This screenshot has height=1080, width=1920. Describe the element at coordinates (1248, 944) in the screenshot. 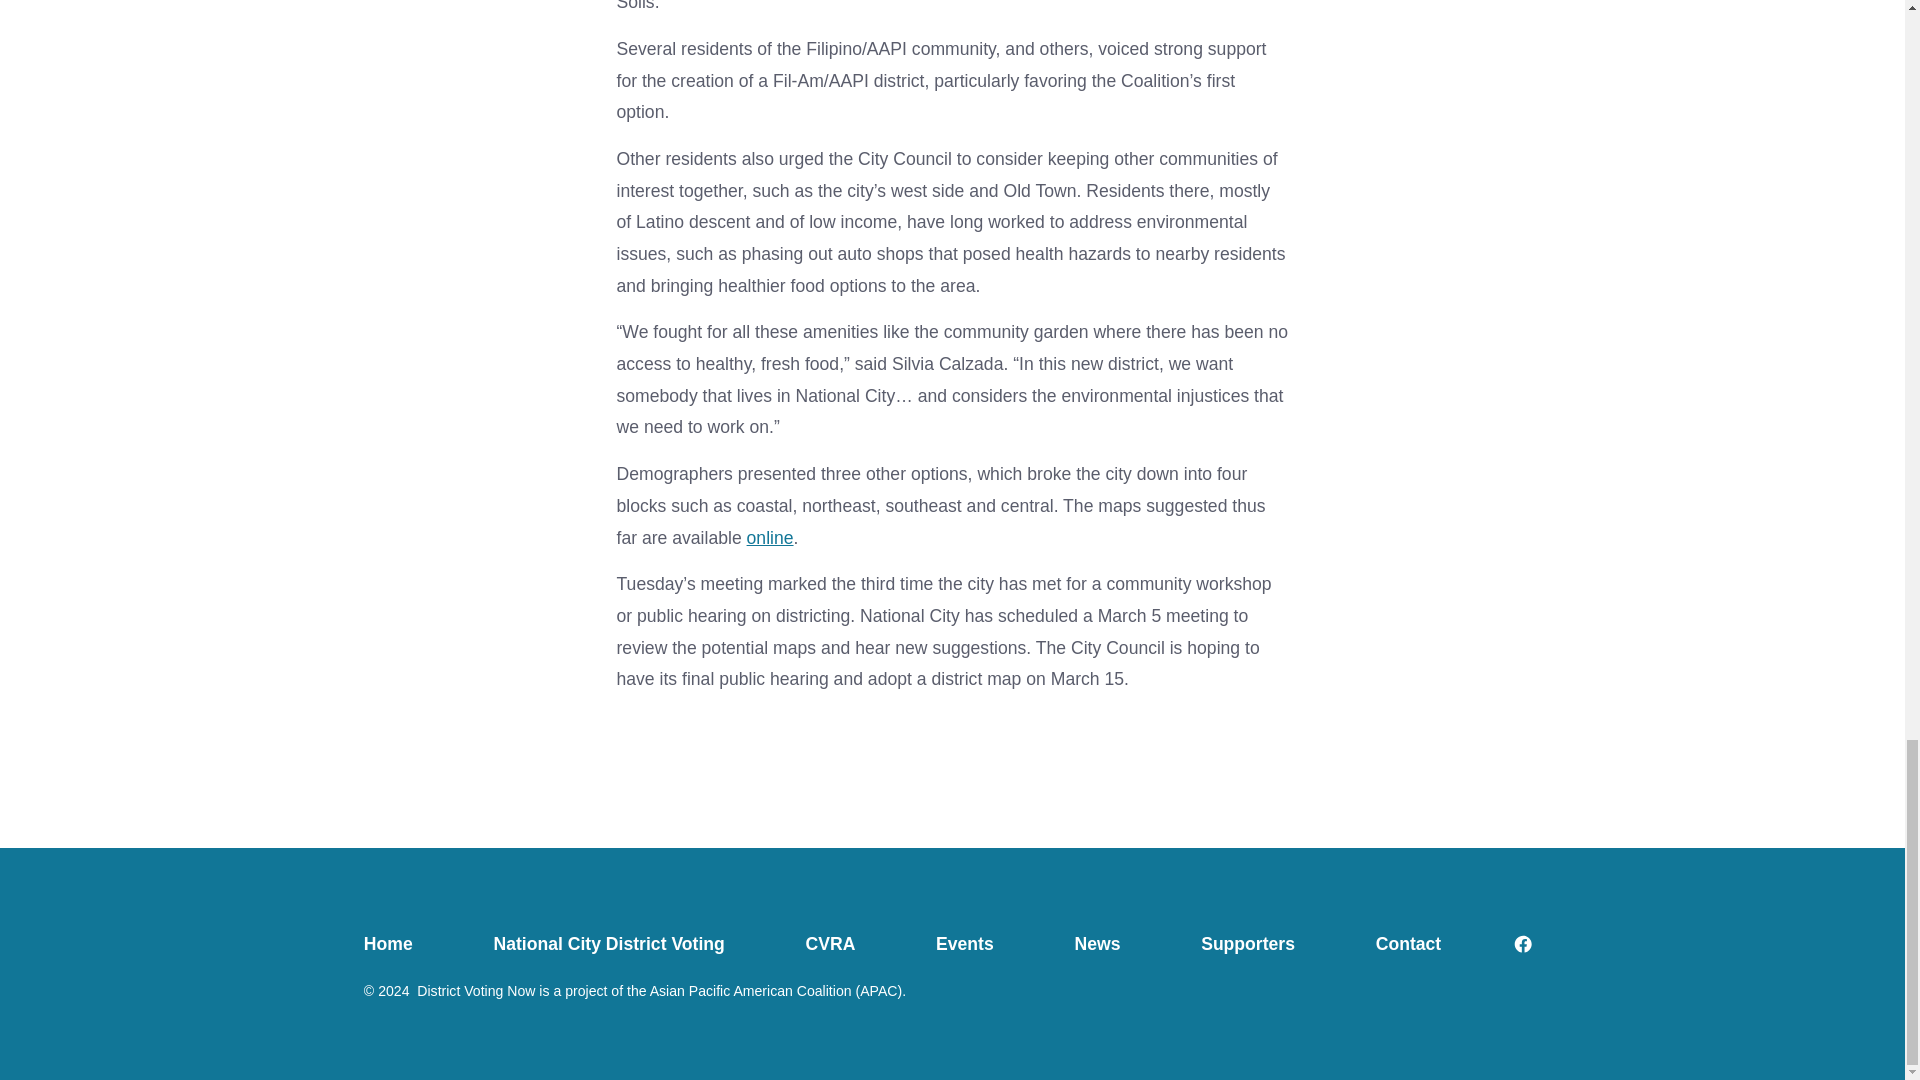

I see `Supporters` at that location.